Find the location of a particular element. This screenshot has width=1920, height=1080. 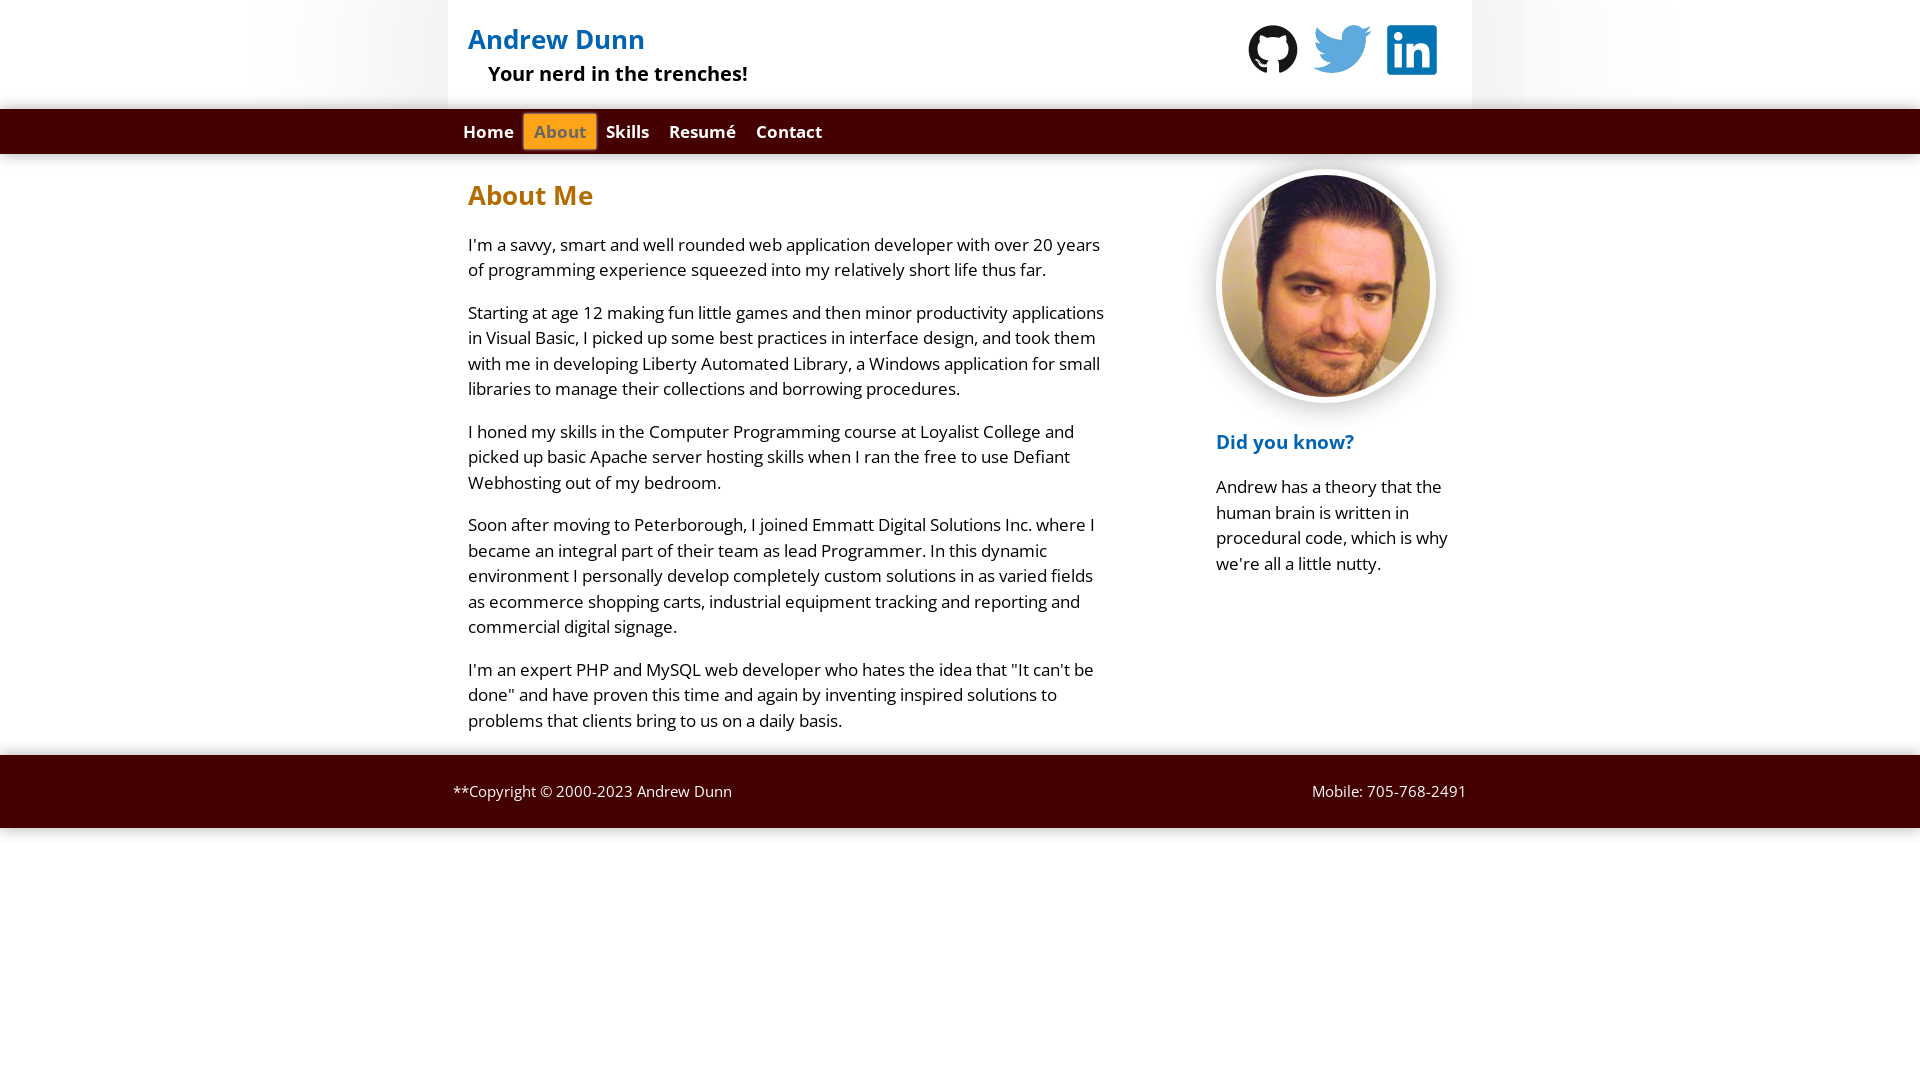

Follow Andrew on Twitter is located at coordinates (1342, 49).